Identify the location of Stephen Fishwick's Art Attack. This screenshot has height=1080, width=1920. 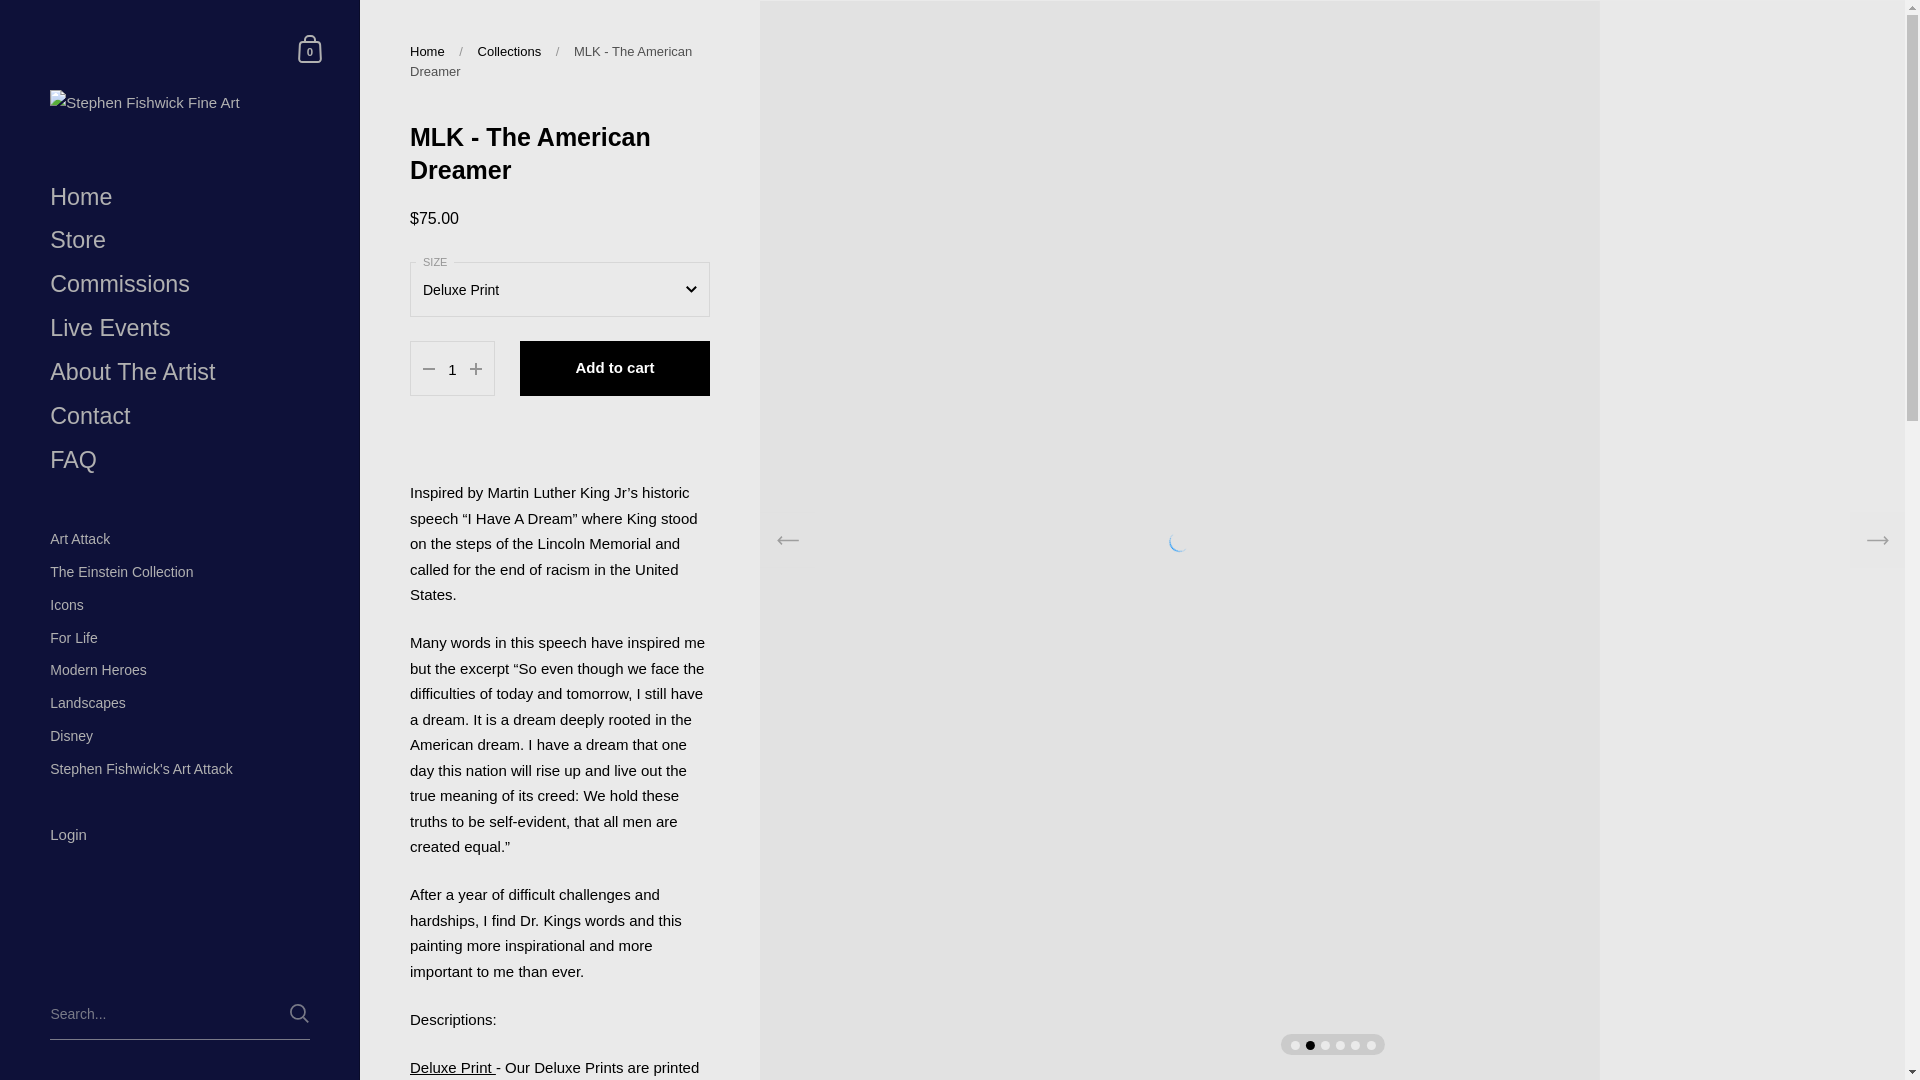
(180, 769).